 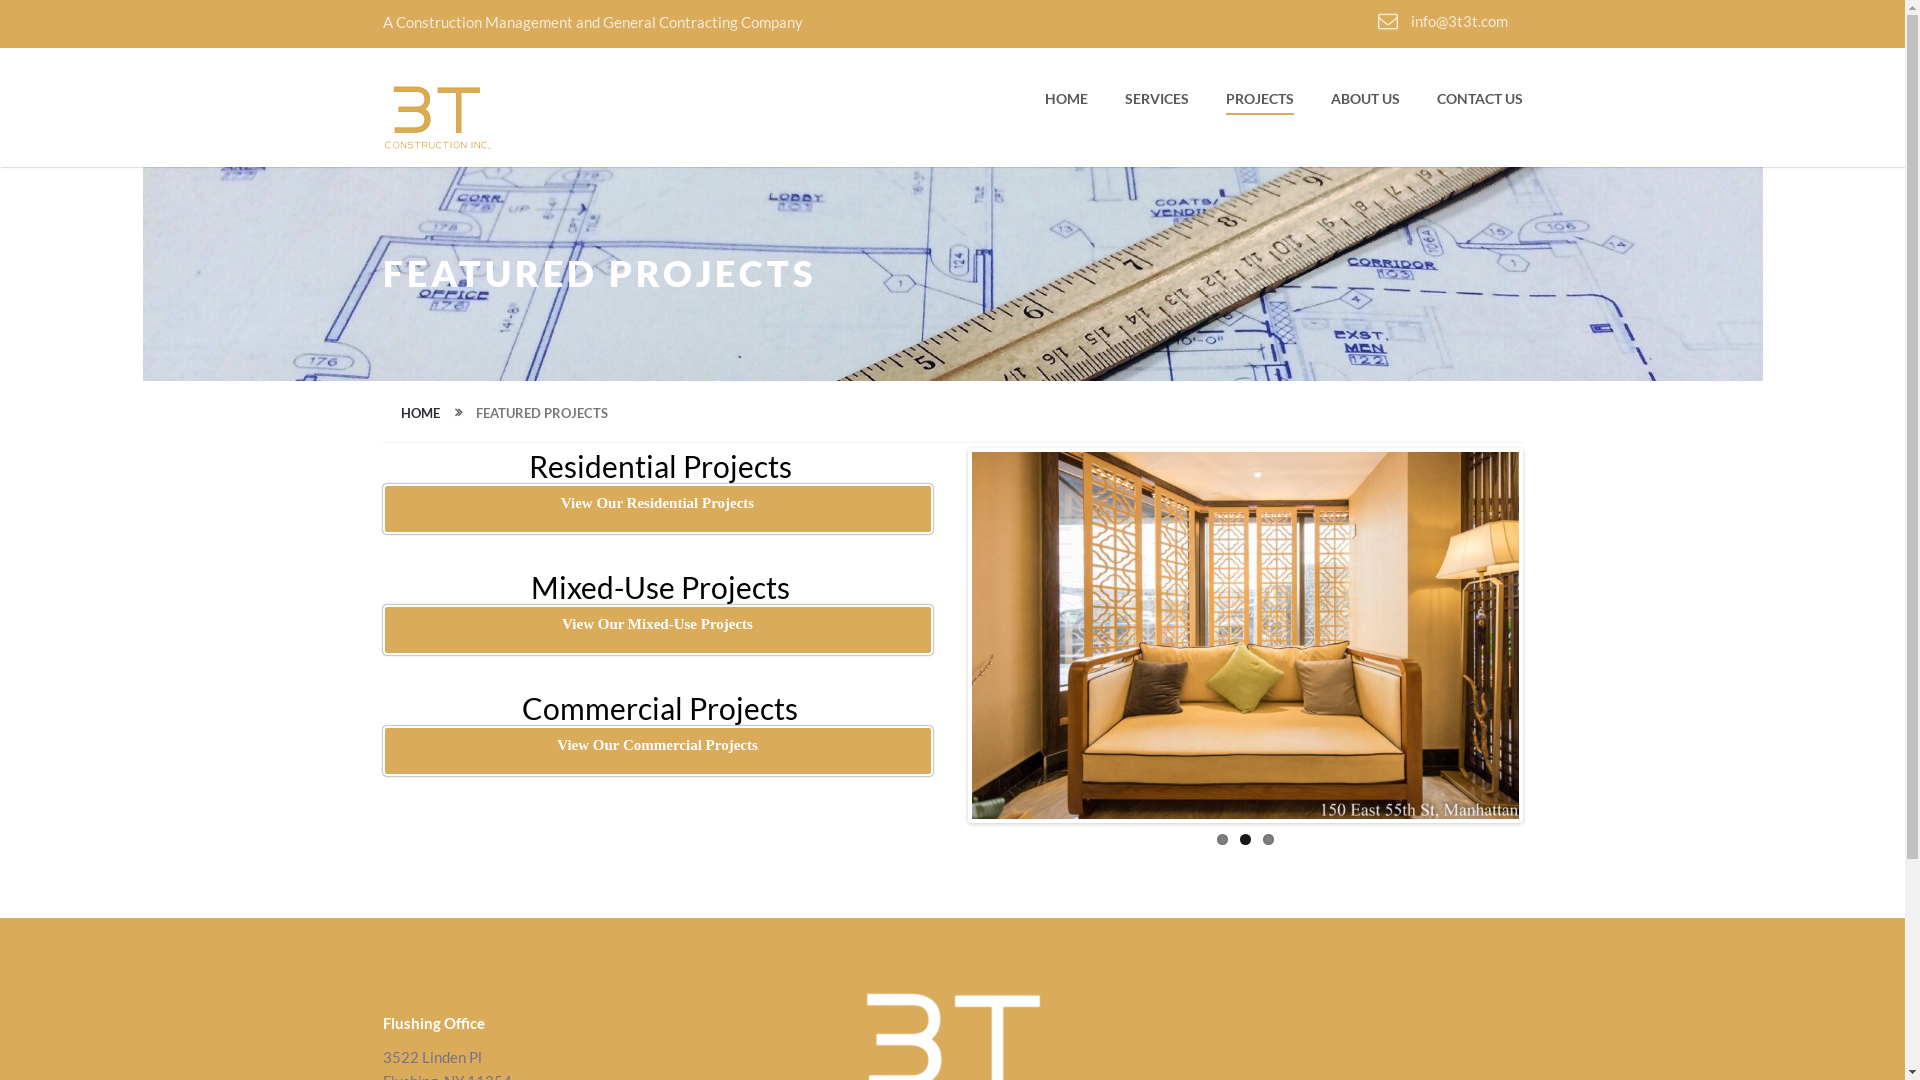 What do you see at coordinates (657, 509) in the screenshot?
I see `View Our Residential Projects` at bounding box center [657, 509].